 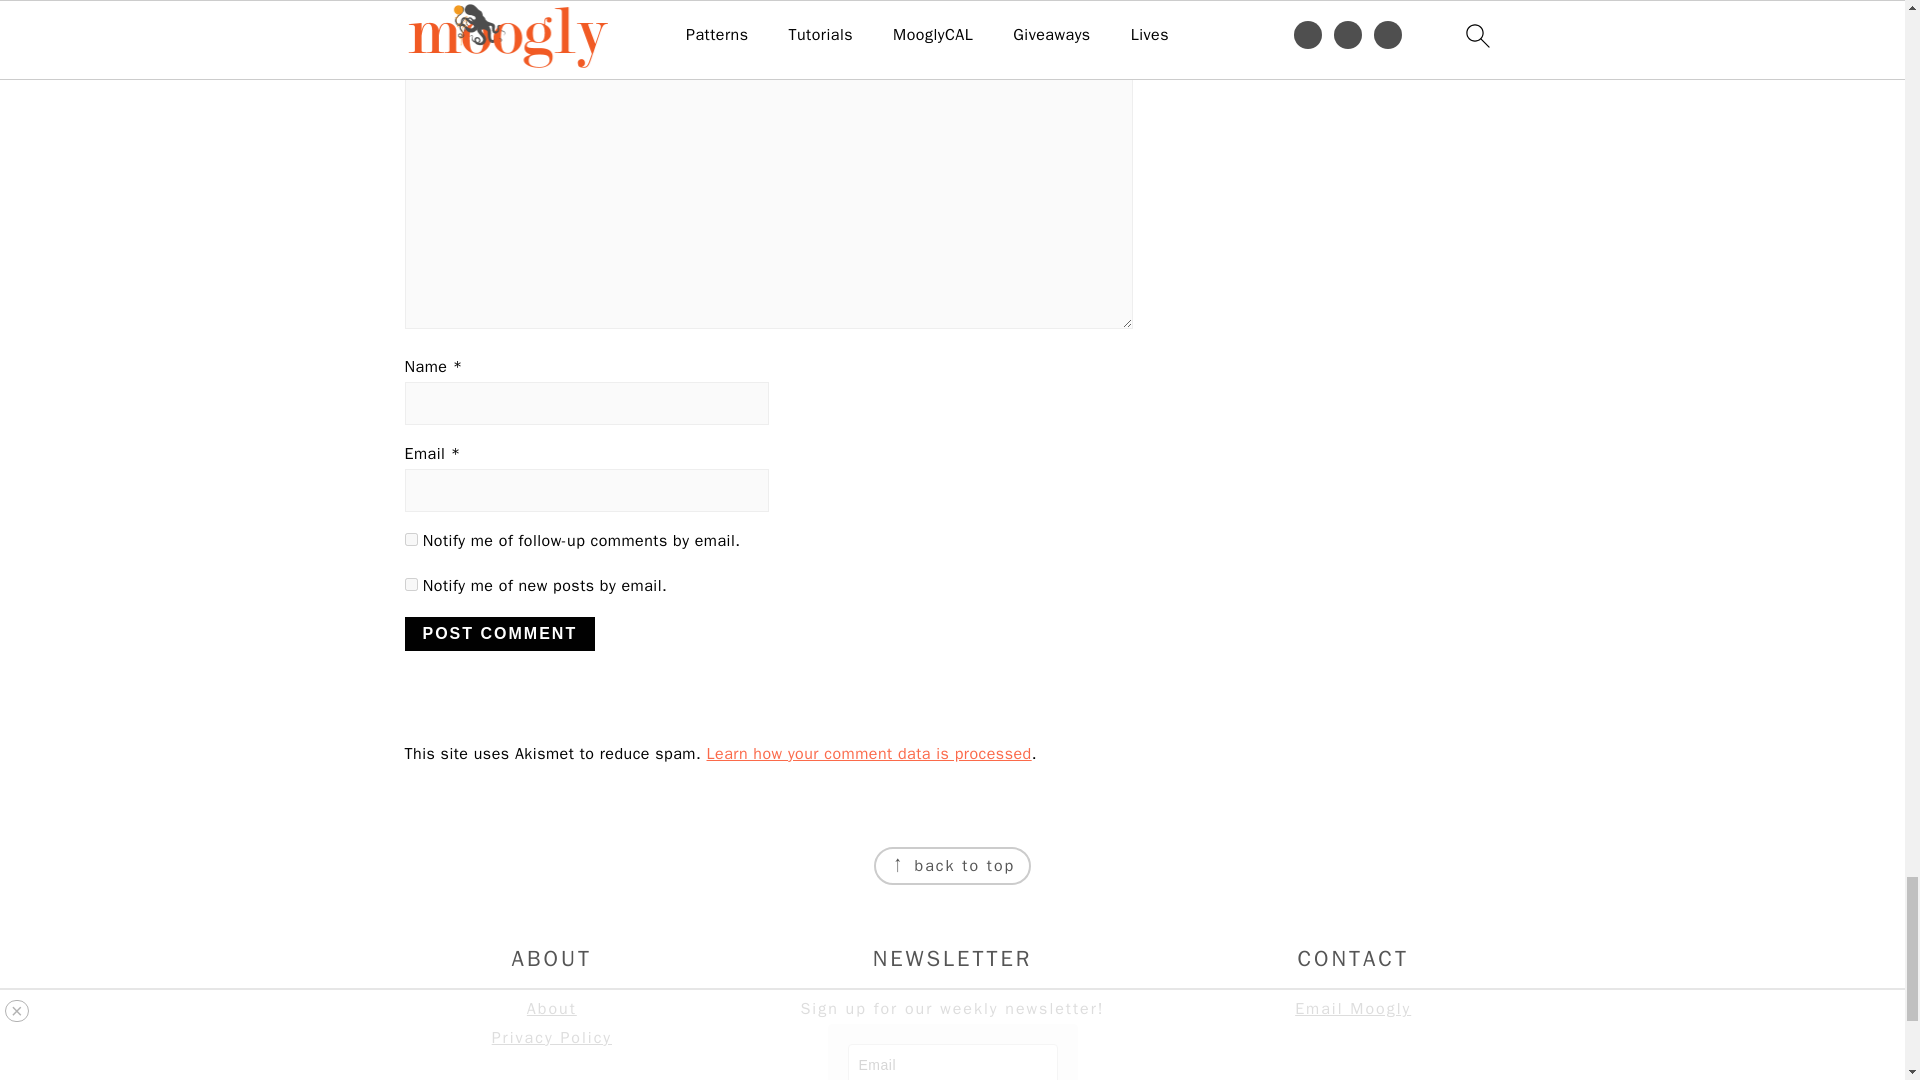 What do you see at coordinates (410, 584) in the screenshot?
I see `subscribe` at bounding box center [410, 584].